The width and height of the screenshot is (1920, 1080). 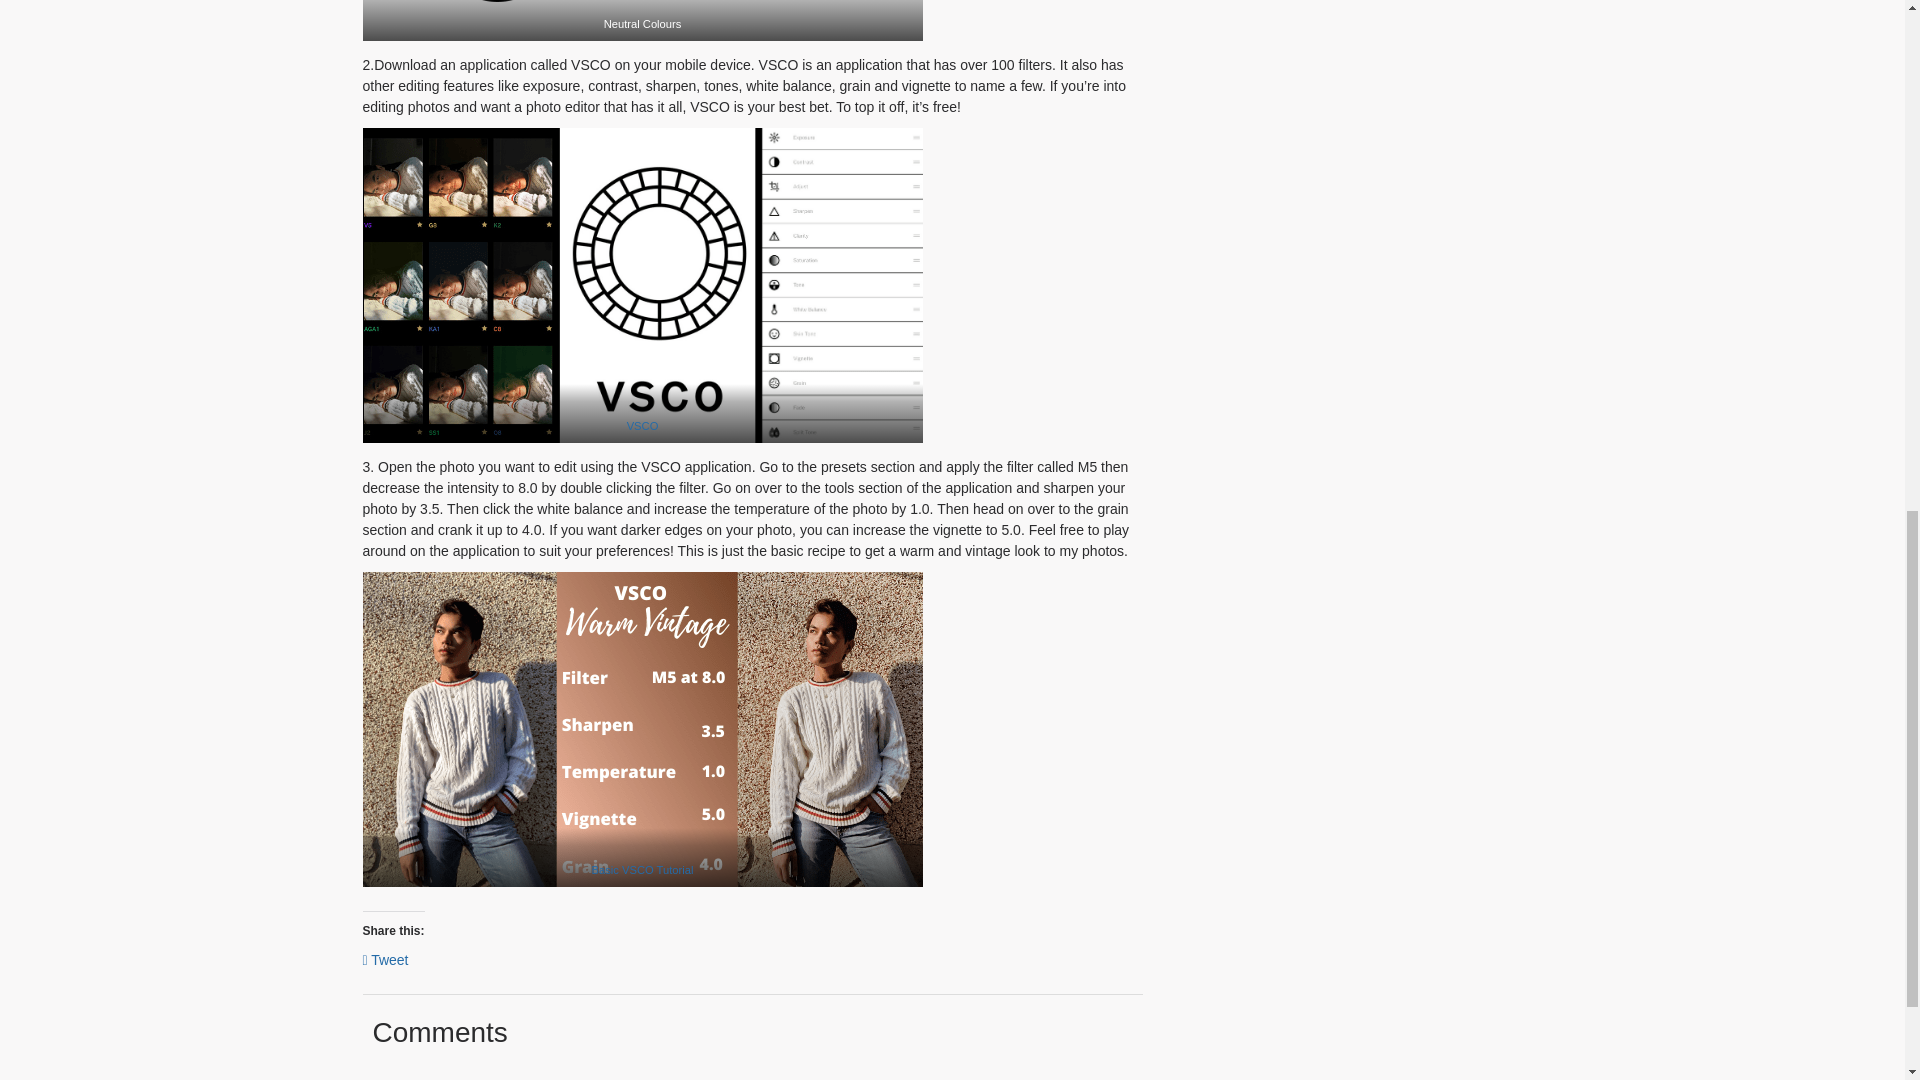 What do you see at coordinates (642, 870) in the screenshot?
I see `Basic VSCO Tutorial` at bounding box center [642, 870].